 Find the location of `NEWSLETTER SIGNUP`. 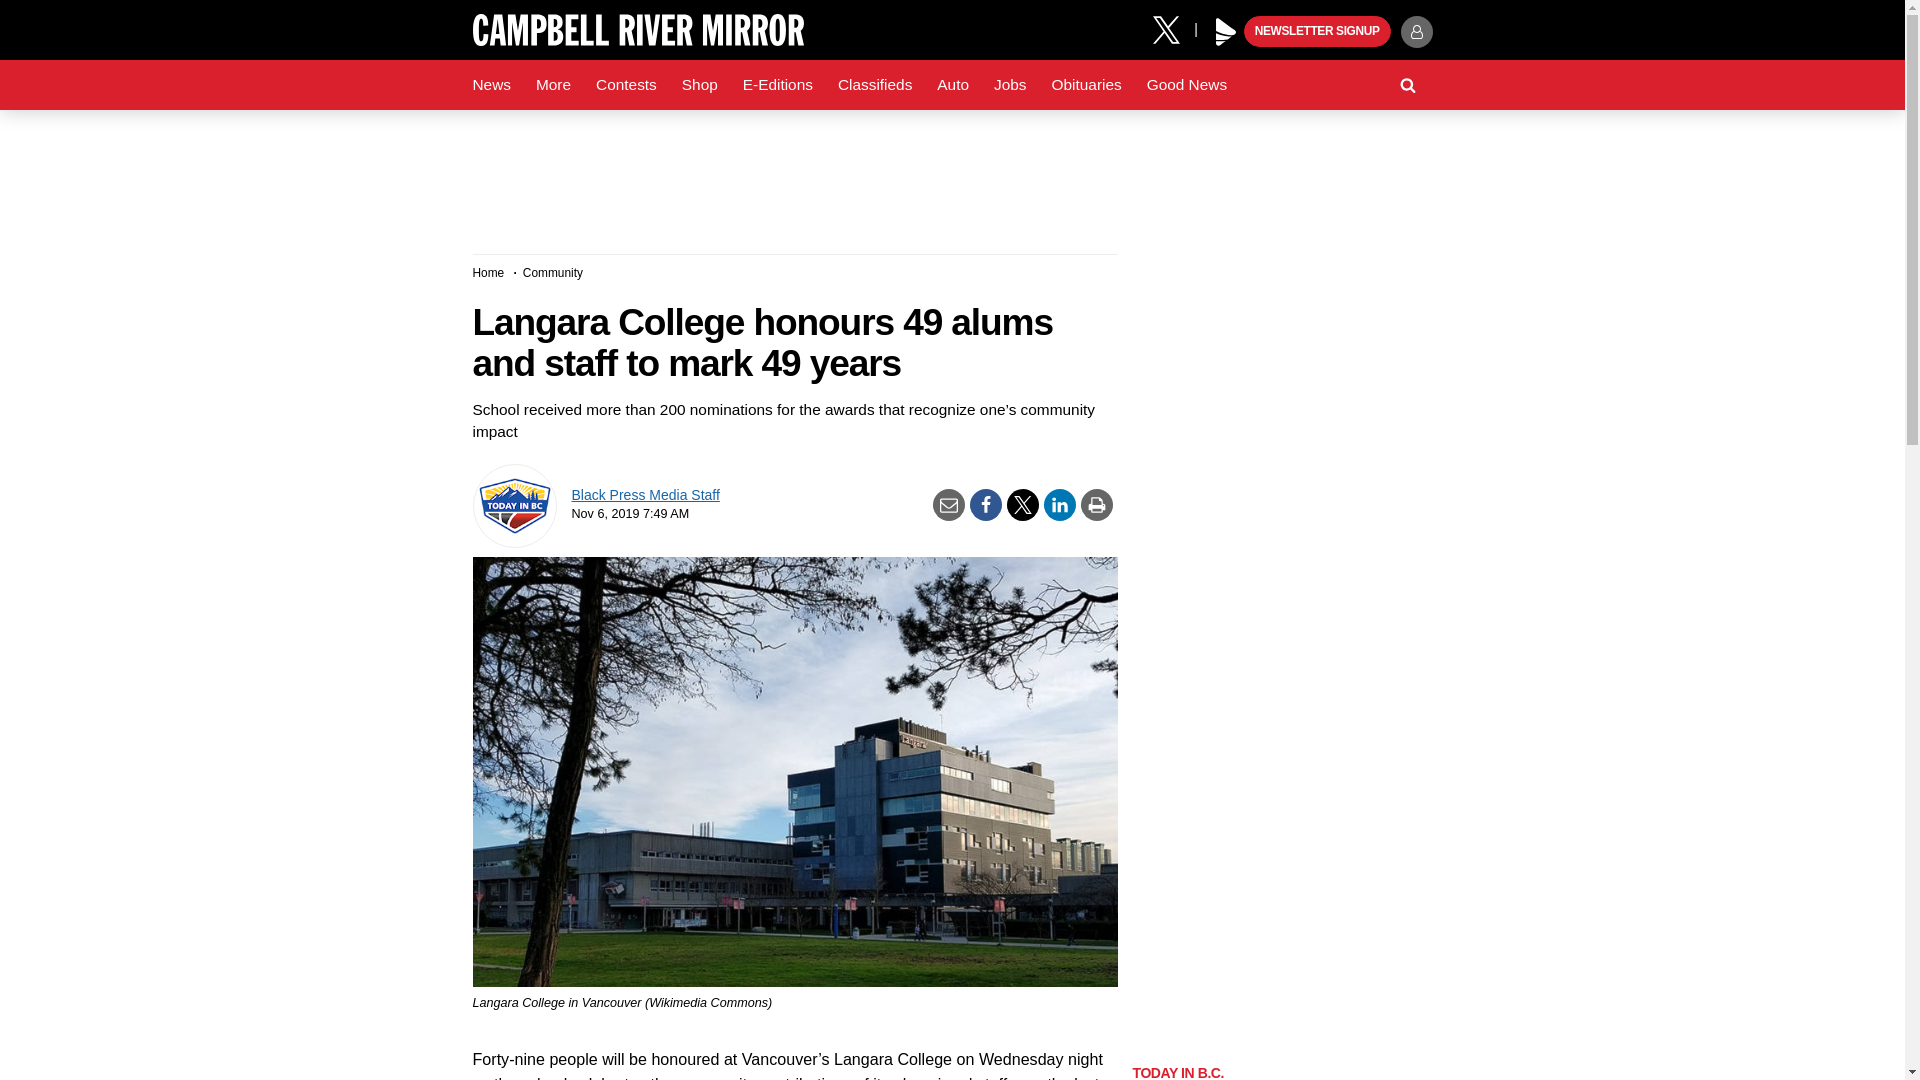

NEWSLETTER SIGNUP is located at coordinates (1317, 32).